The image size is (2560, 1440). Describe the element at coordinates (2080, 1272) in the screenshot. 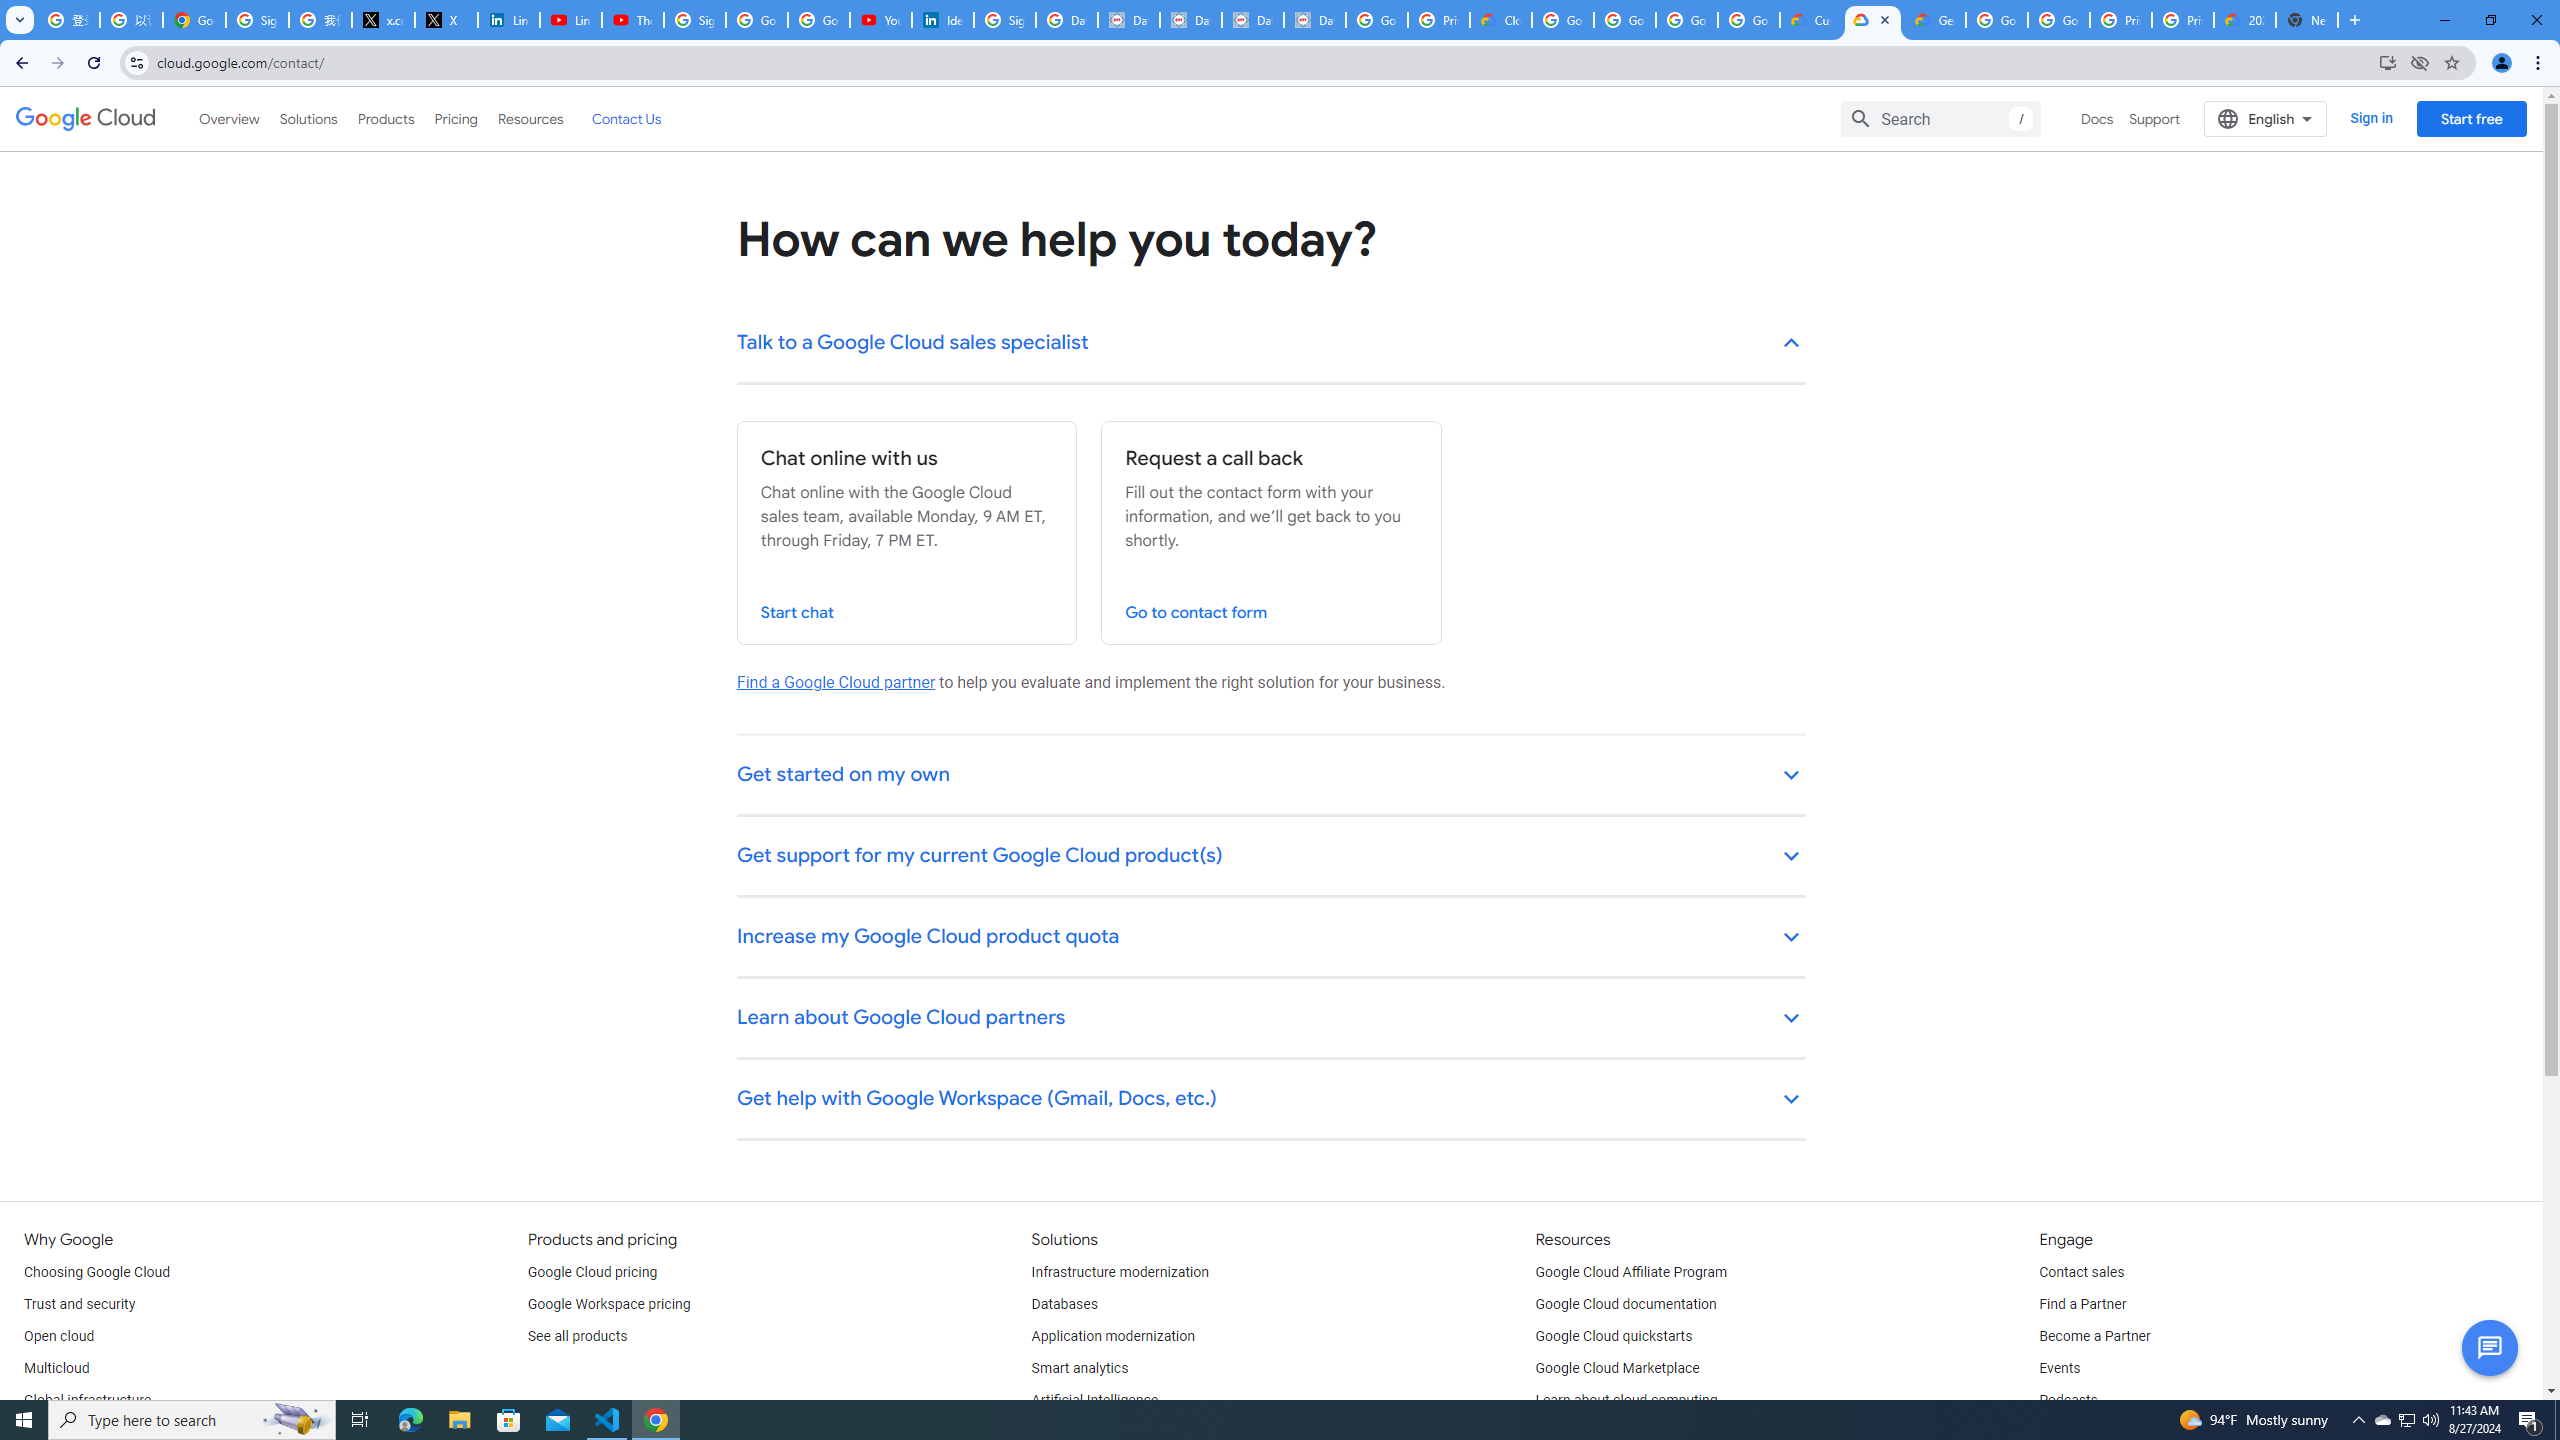

I see `Contact sales` at that location.